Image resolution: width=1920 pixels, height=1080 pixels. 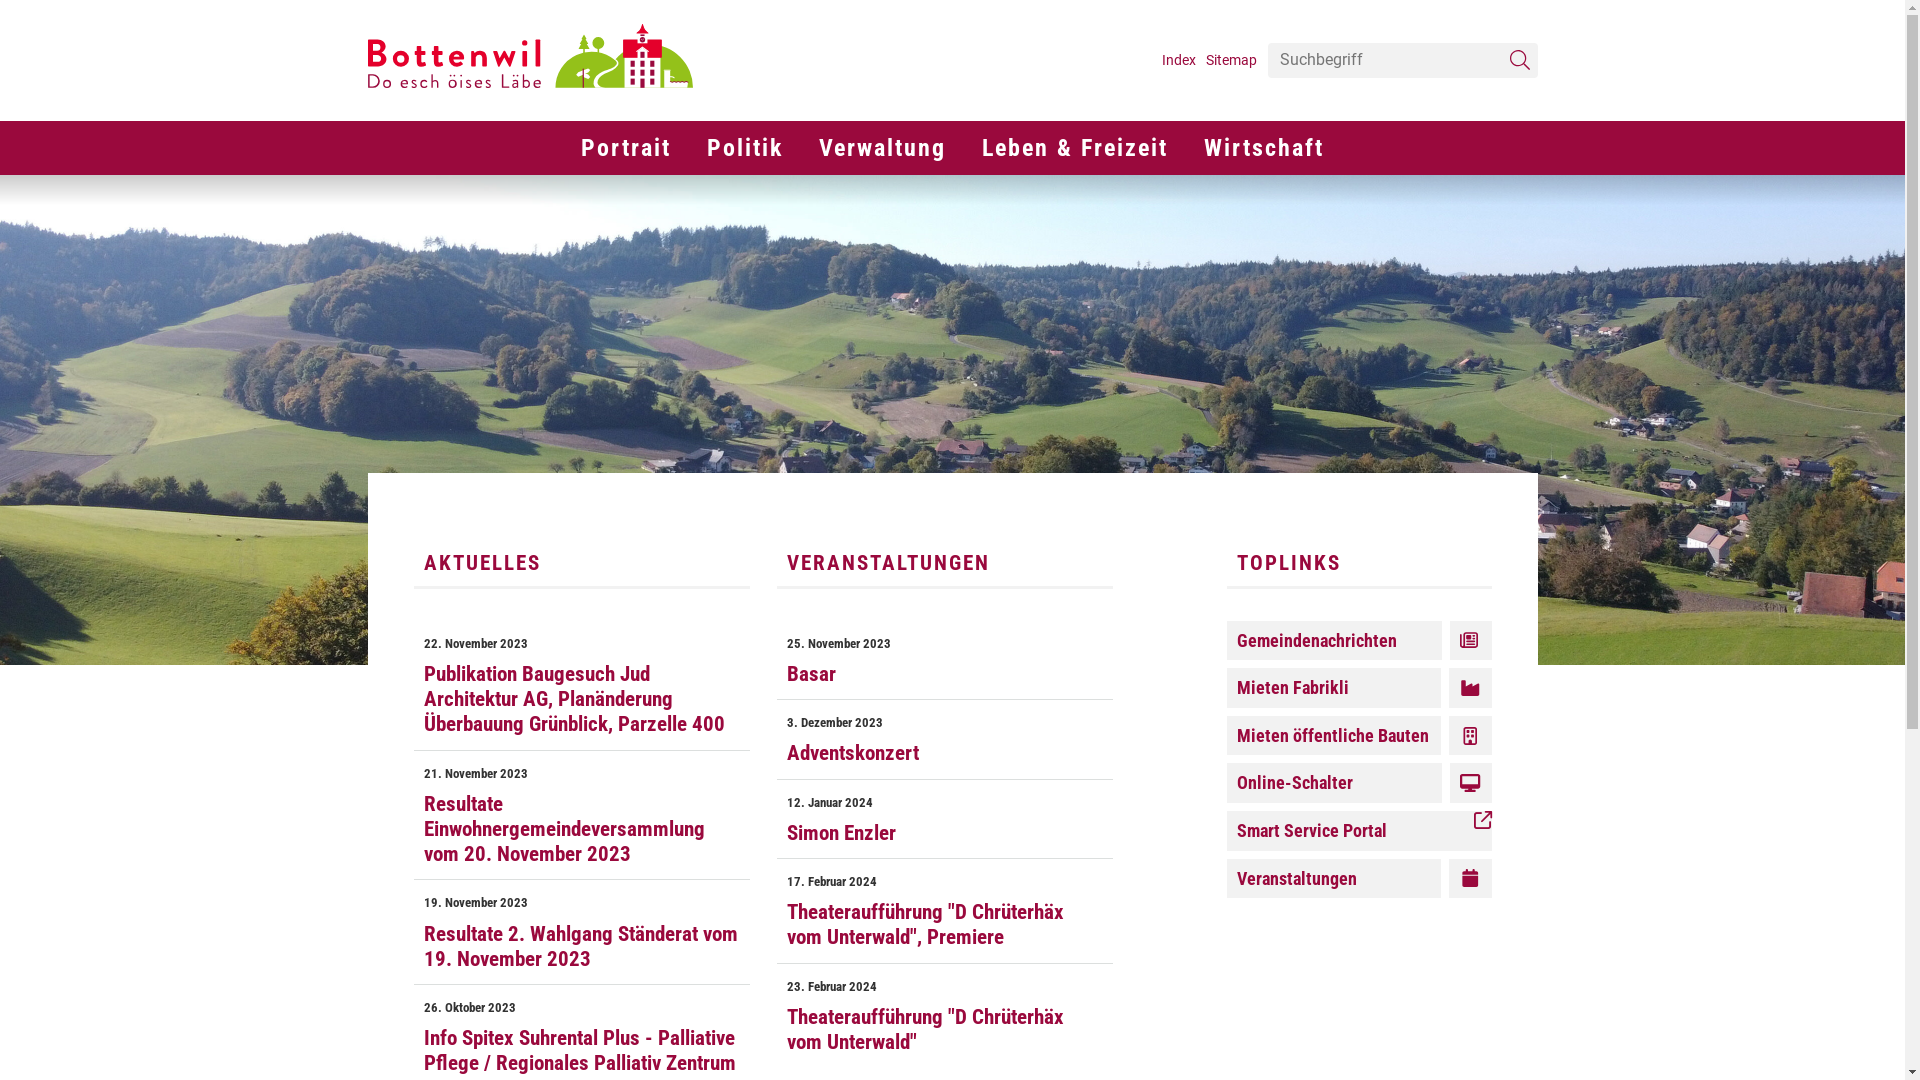 What do you see at coordinates (1264, 148) in the screenshot?
I see `Wirtschaft` at bounding box center [1264, 148].